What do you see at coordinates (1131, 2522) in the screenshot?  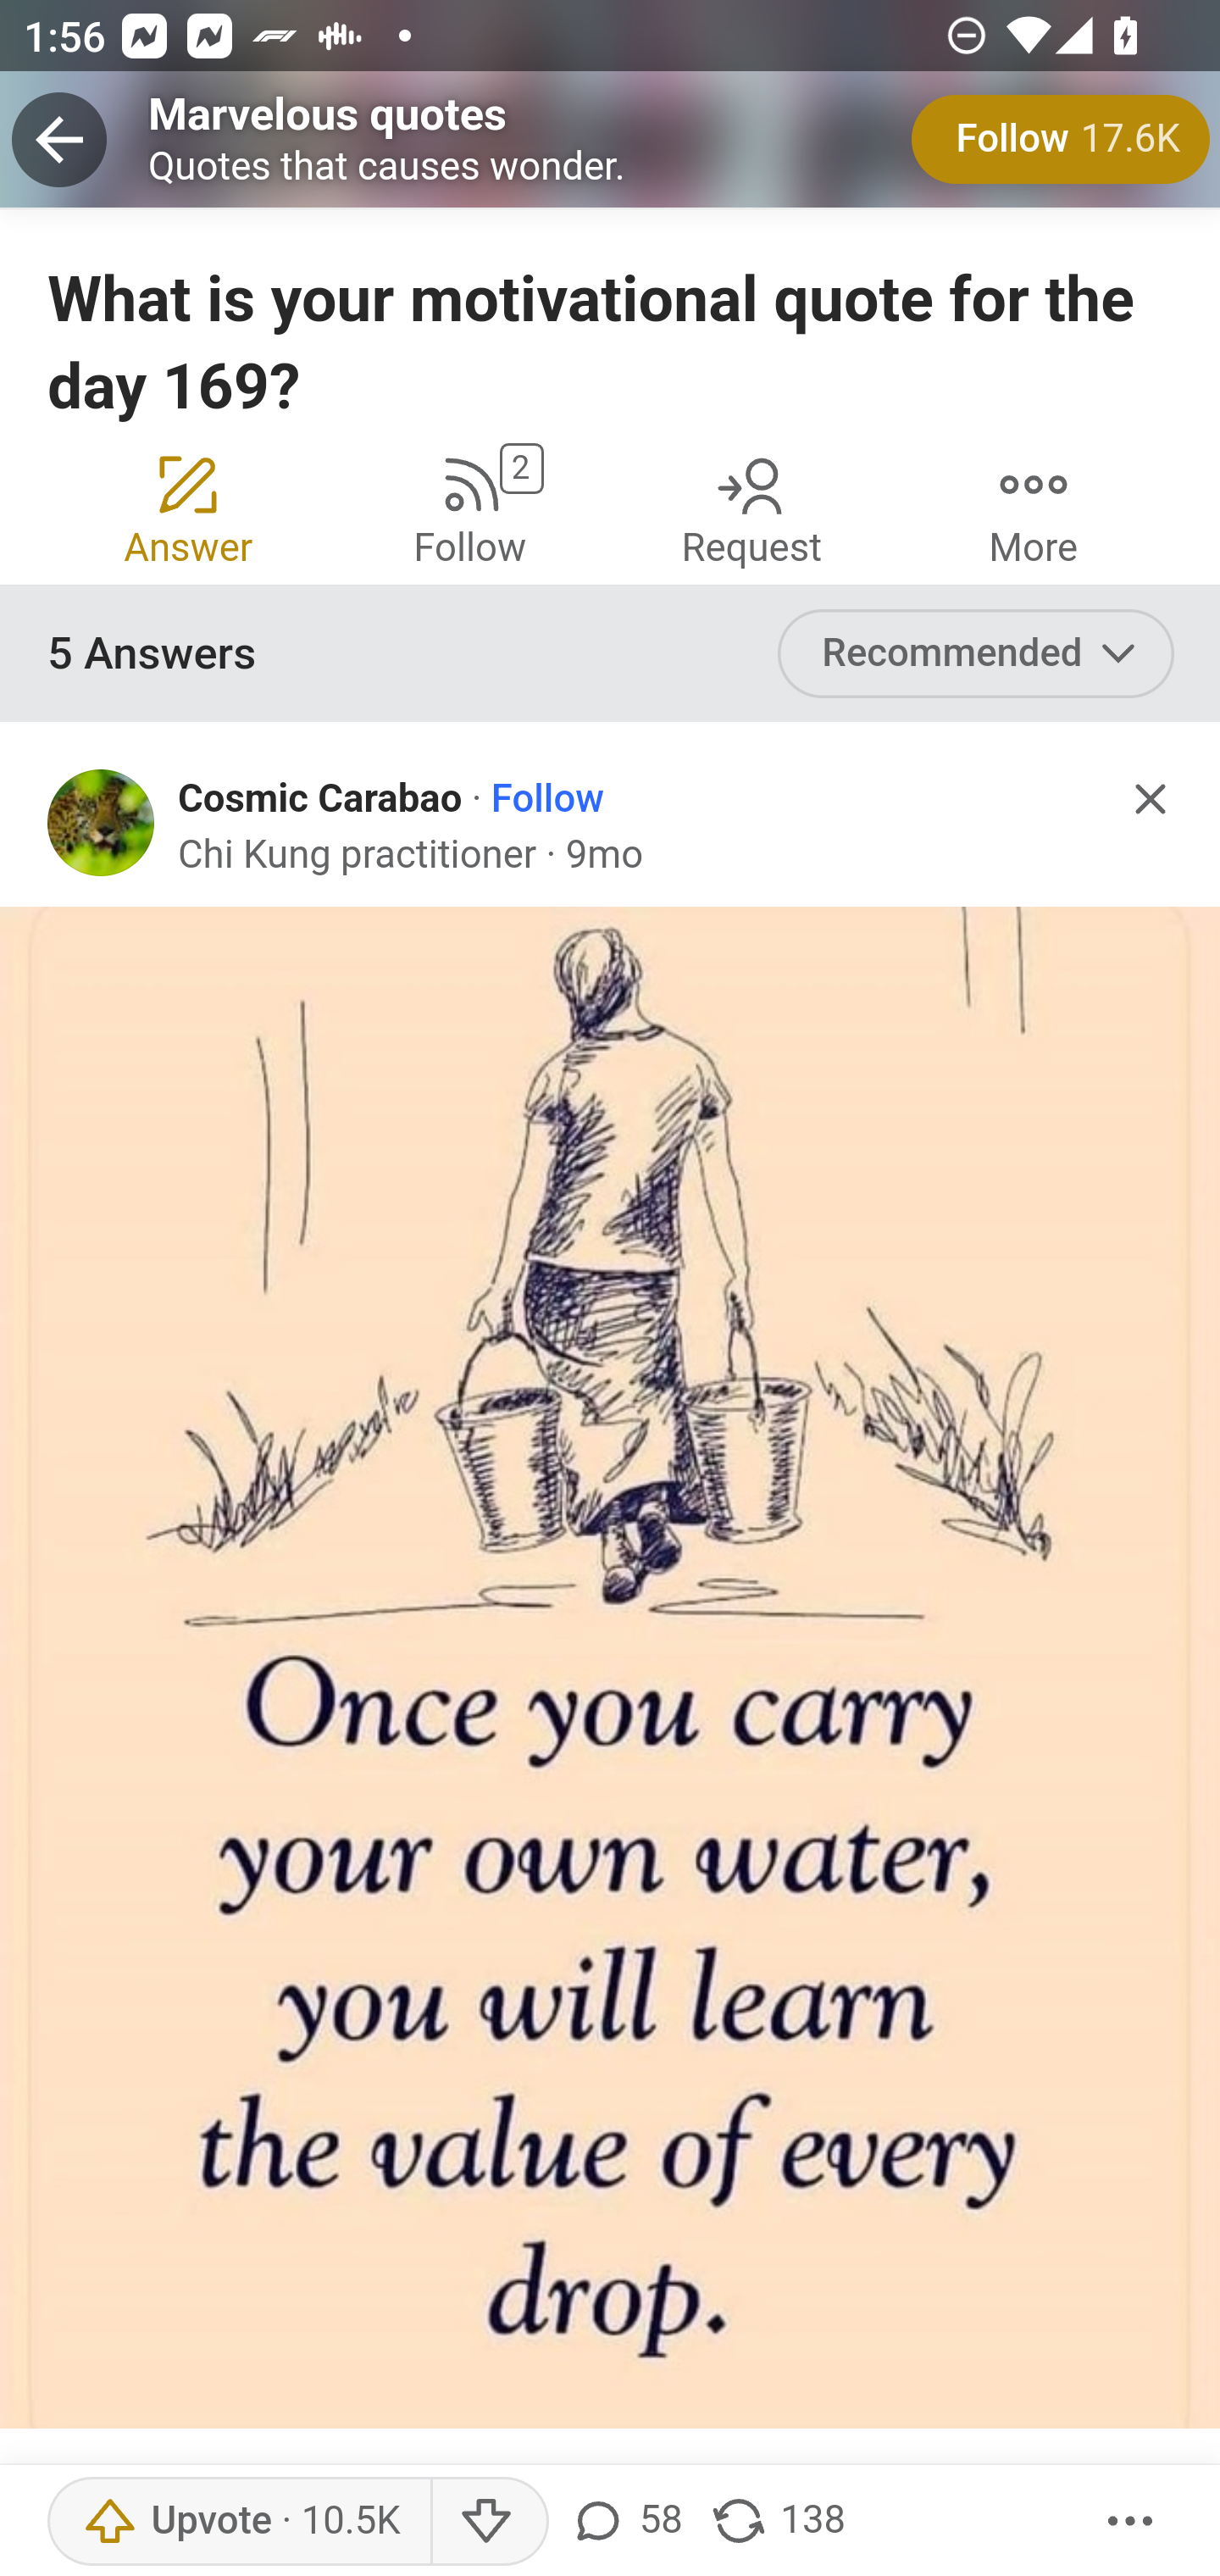 I see `More` at bounding box center [1131, 2522].